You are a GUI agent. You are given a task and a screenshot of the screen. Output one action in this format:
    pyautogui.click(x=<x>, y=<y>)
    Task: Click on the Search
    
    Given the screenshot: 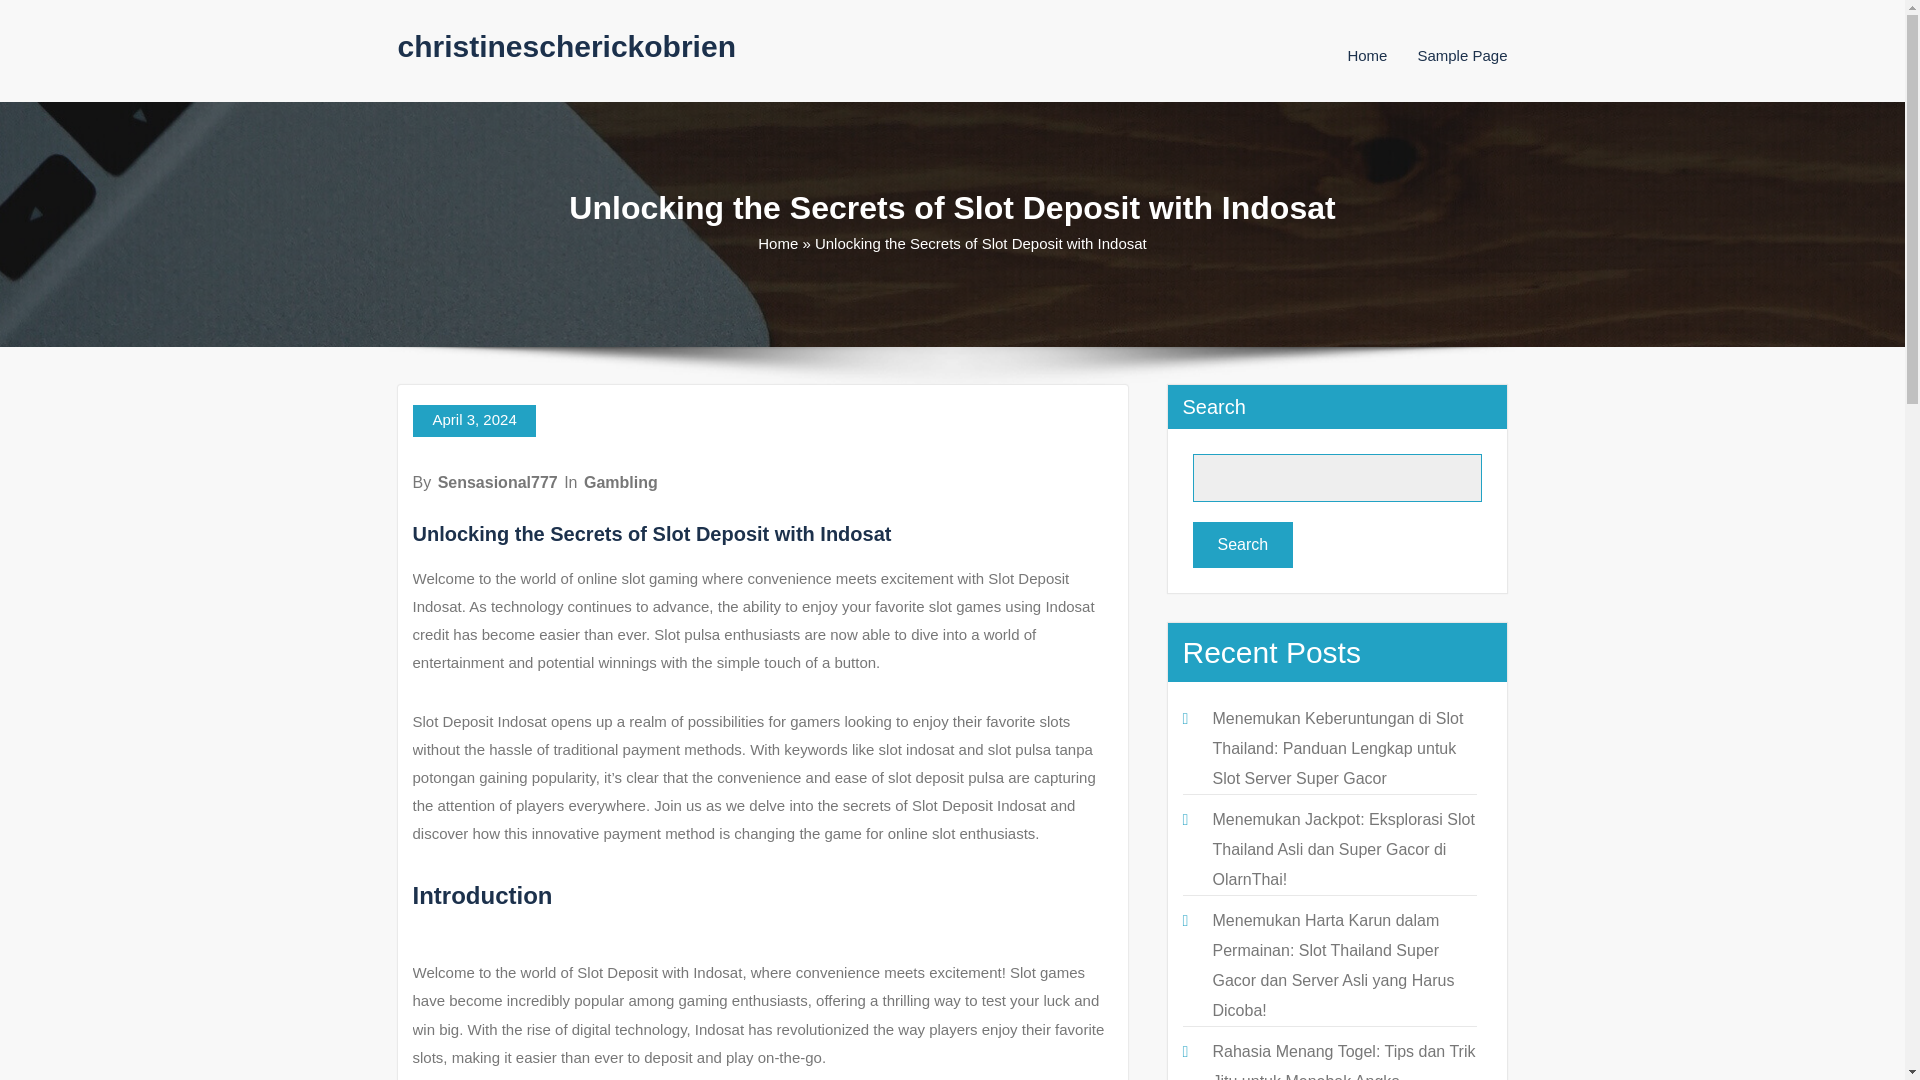 What is the action you would take?
    pyautogui.click(x=1242, y=544)
    